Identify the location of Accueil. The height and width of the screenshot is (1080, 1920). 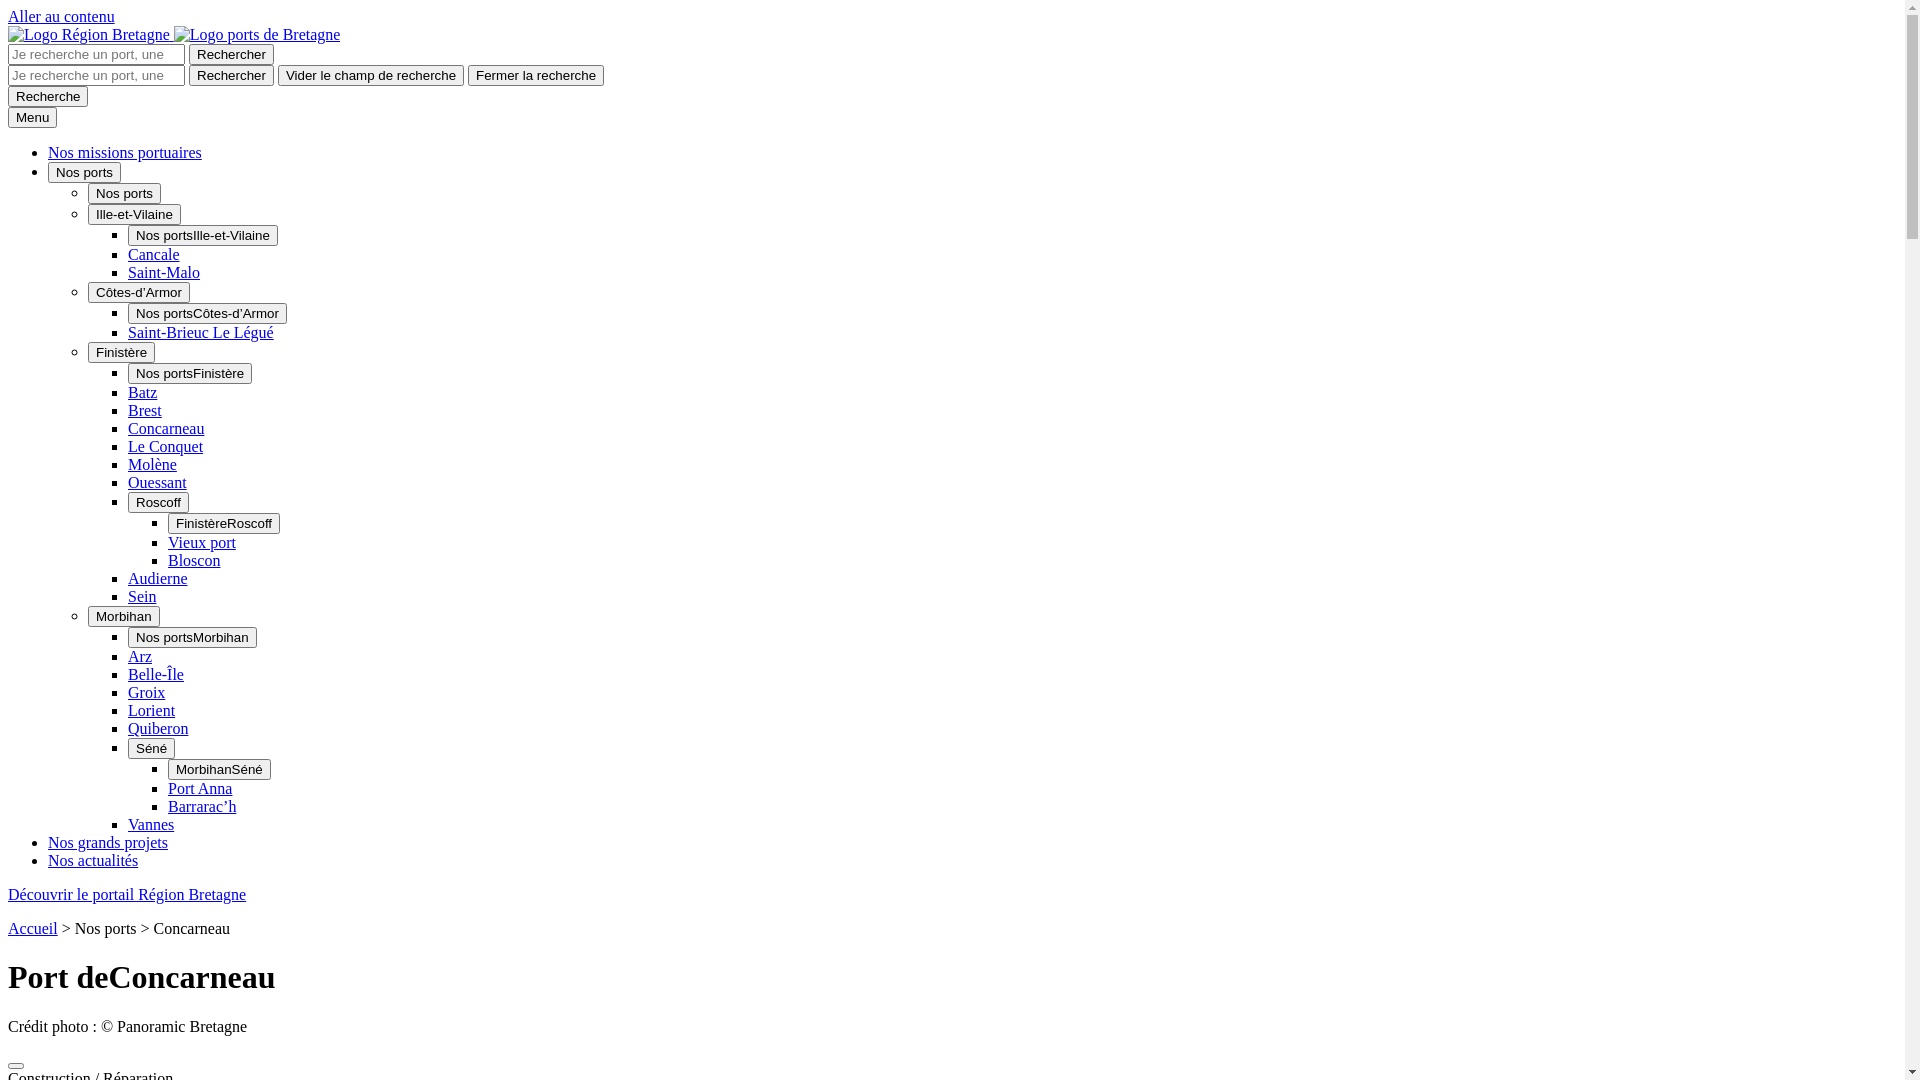
(33, 928).